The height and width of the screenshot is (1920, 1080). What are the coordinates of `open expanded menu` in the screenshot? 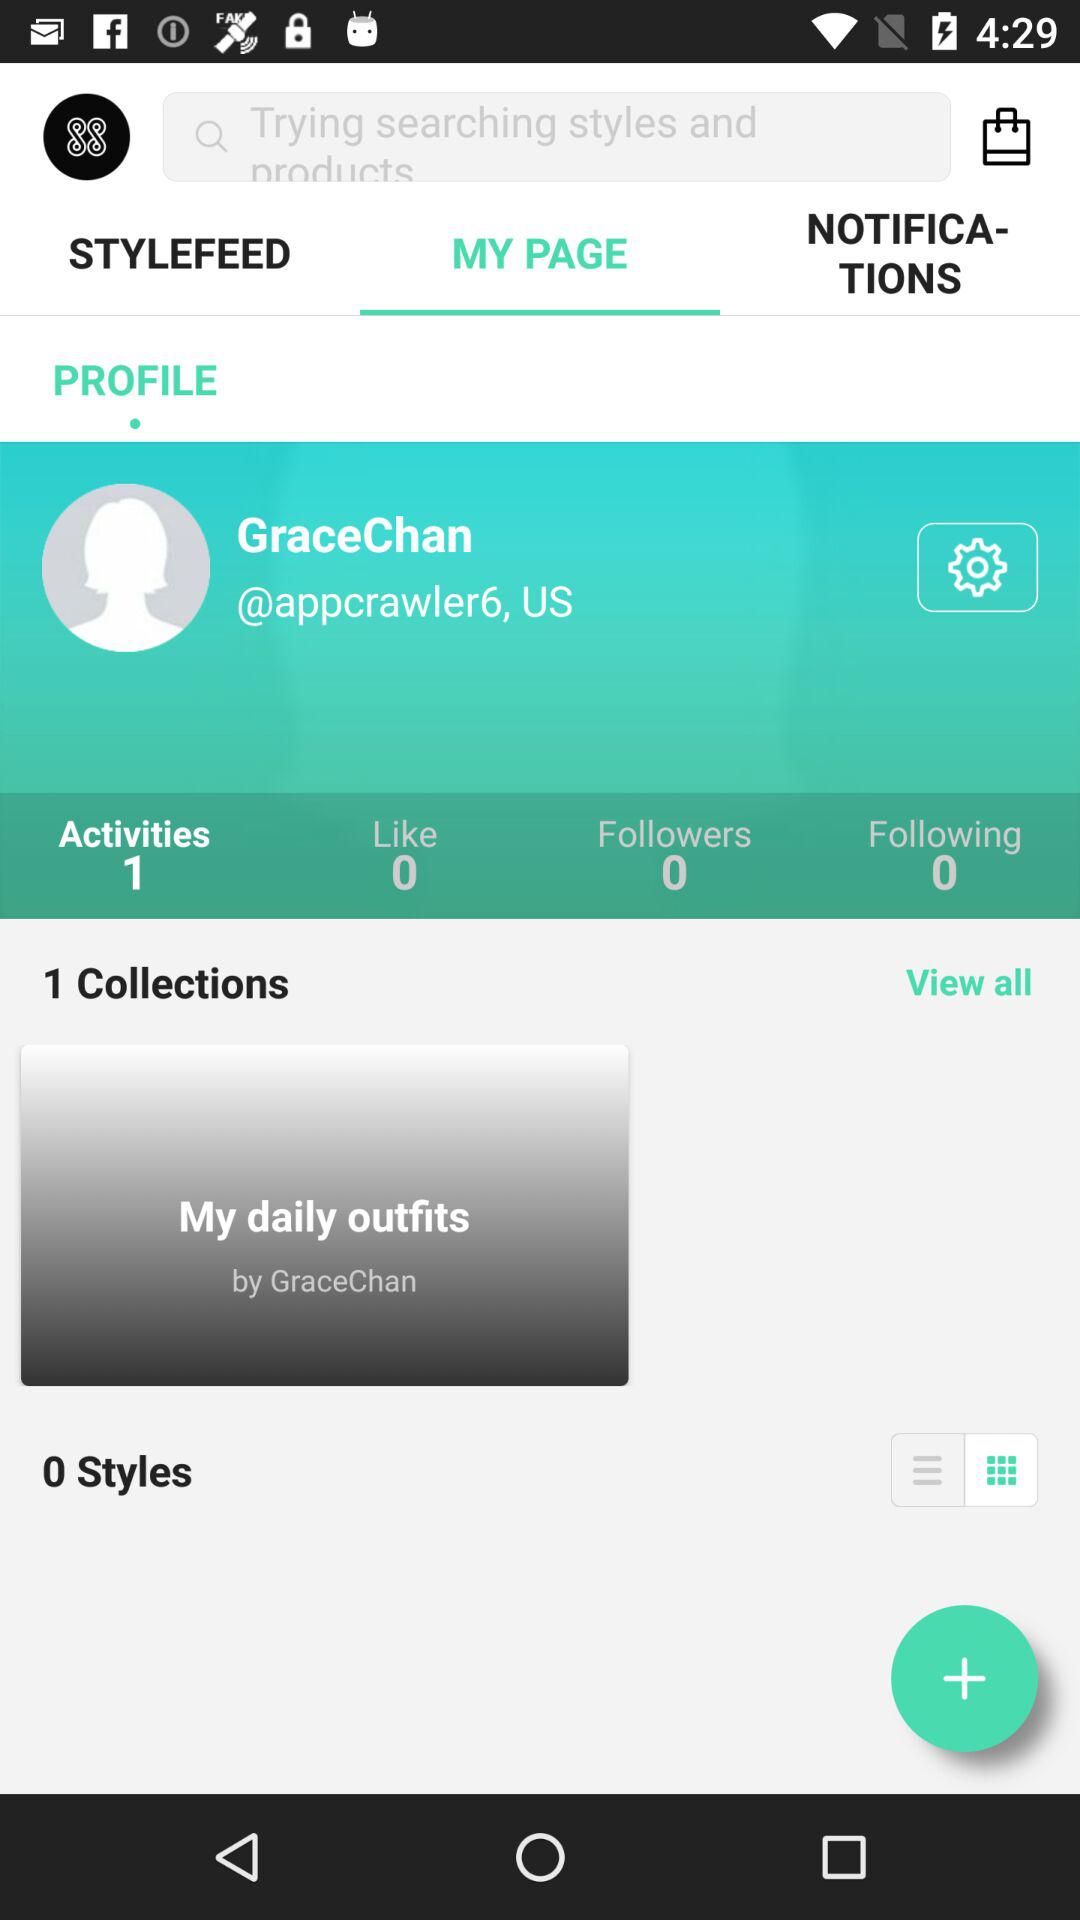 It's located at (927, 1470).